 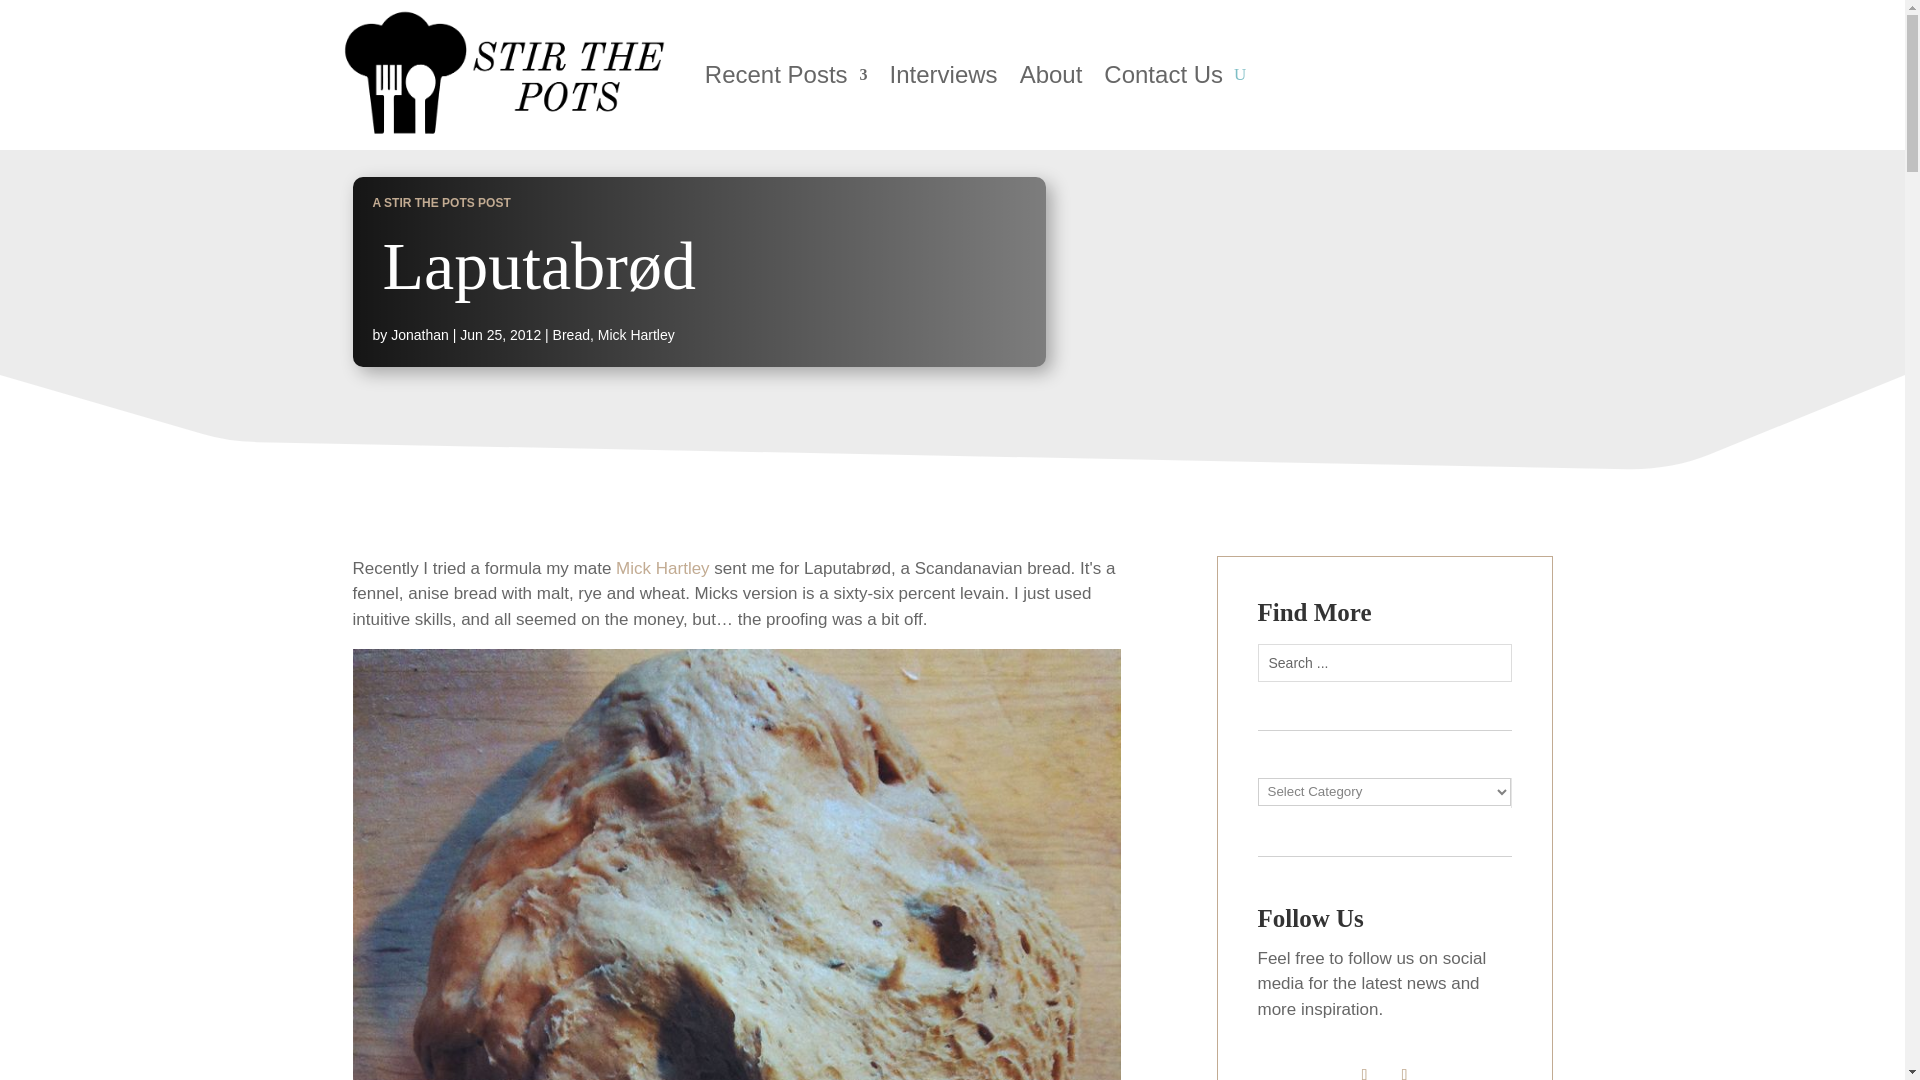 I want to click on Jonathan, so click(x=420, y=335).